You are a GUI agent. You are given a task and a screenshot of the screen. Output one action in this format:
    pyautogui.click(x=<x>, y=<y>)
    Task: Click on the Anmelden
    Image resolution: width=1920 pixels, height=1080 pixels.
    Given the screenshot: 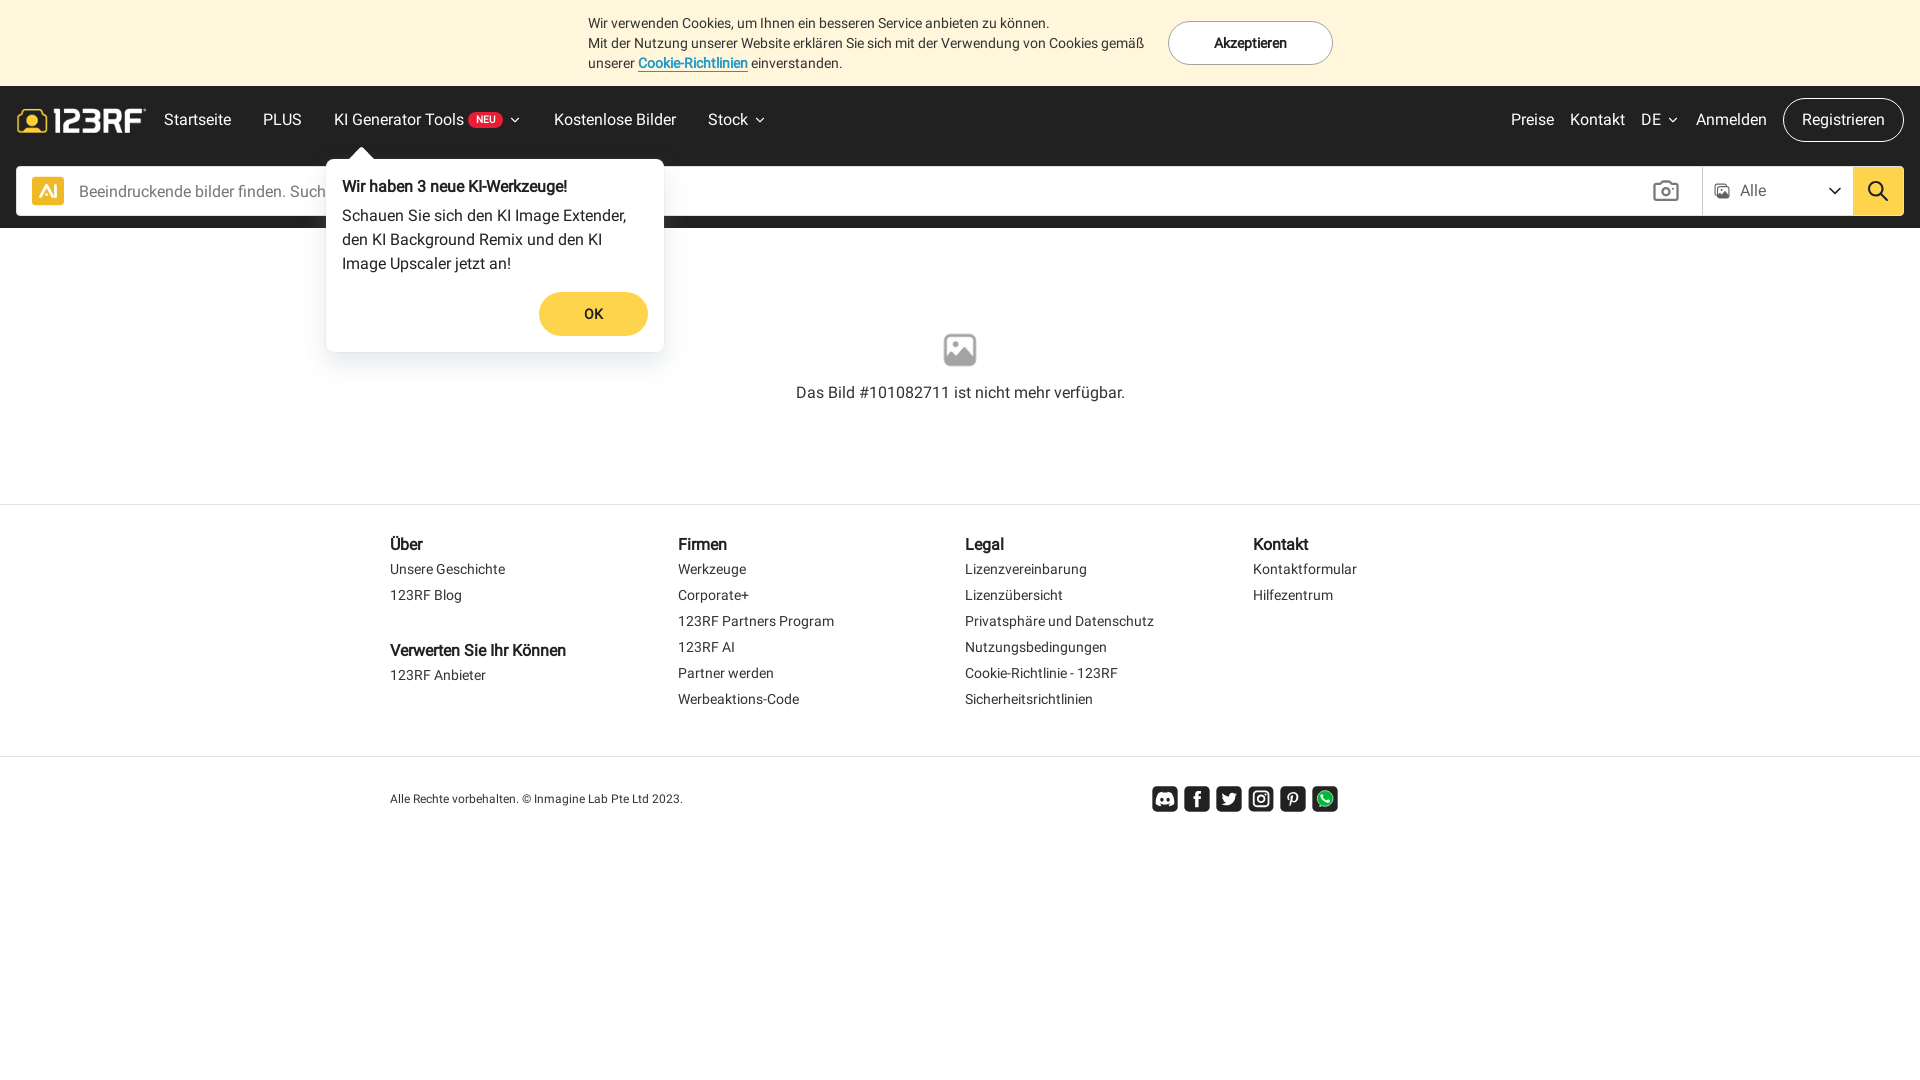 What is the action you would take?
    pyautogui.click(x=1732, y=120)
    